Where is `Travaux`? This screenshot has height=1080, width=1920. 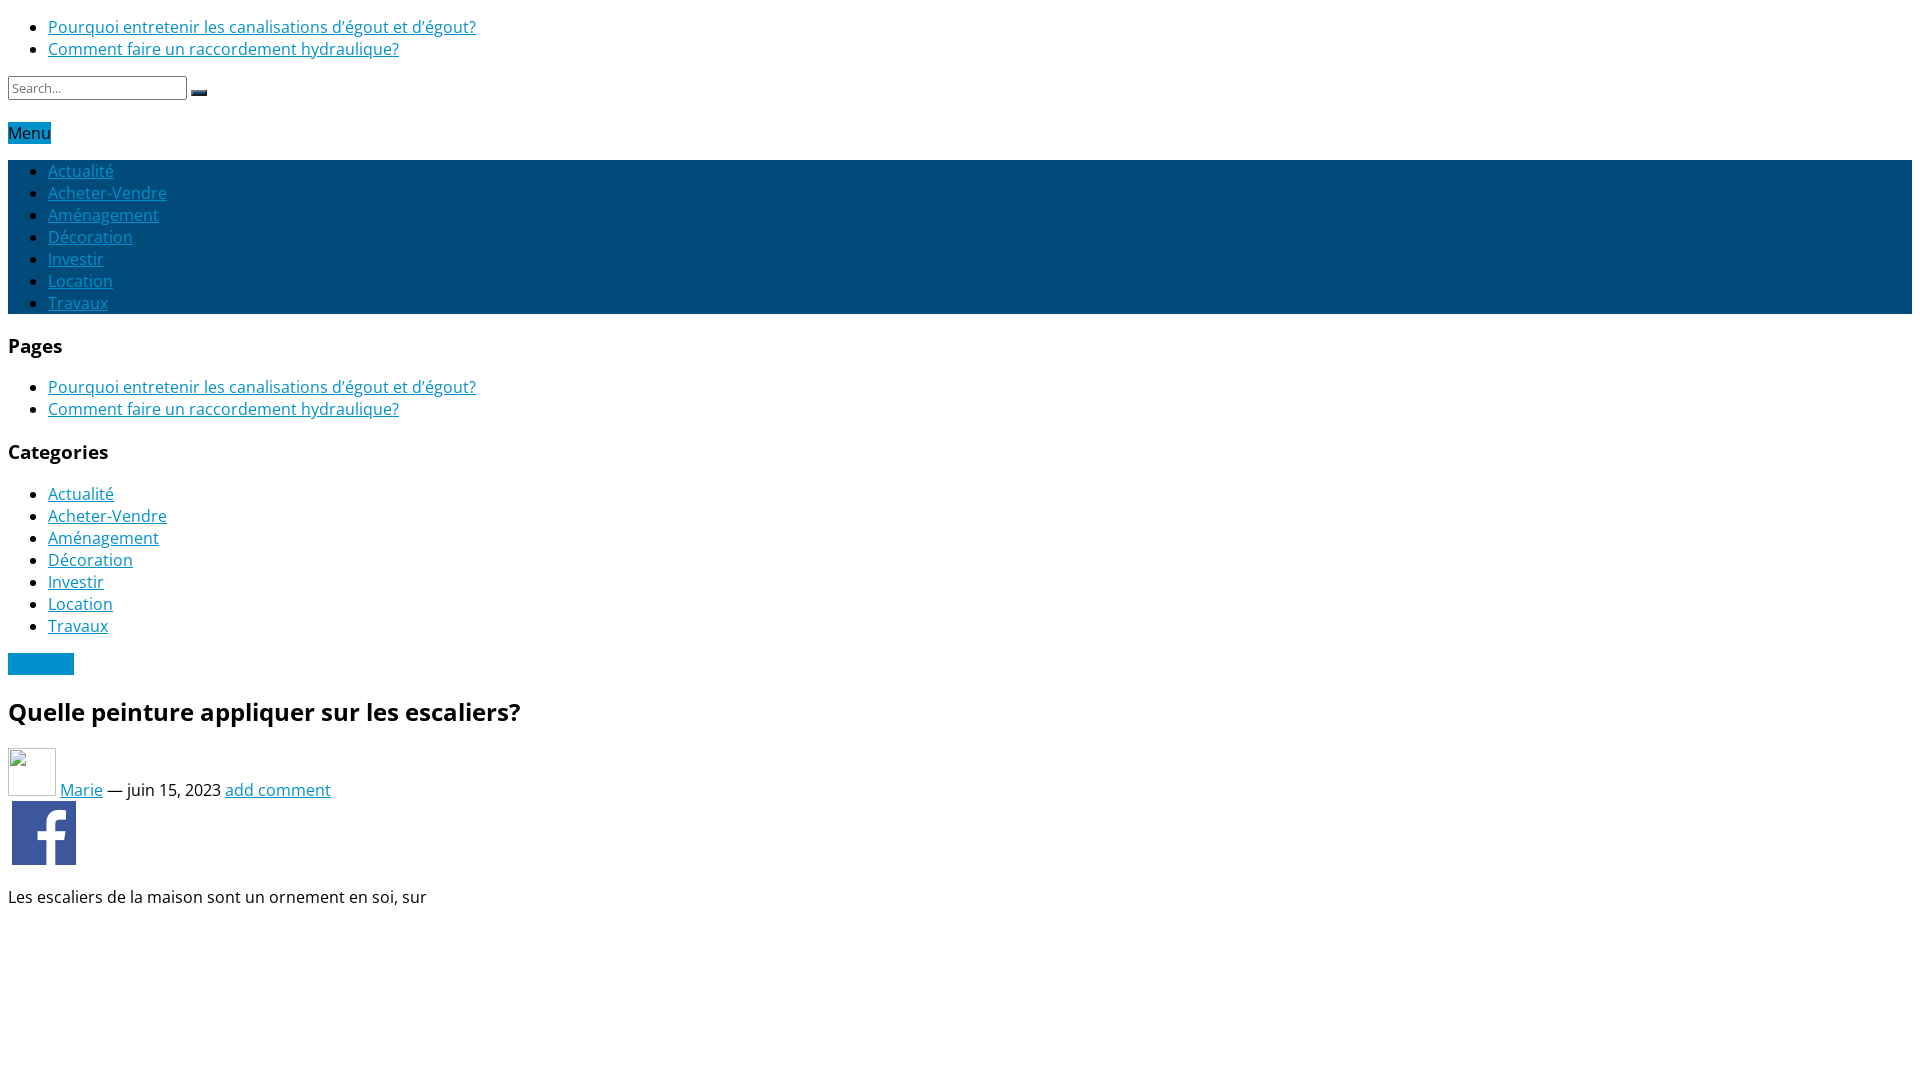
Travaux is located at coordinates (78, 303).